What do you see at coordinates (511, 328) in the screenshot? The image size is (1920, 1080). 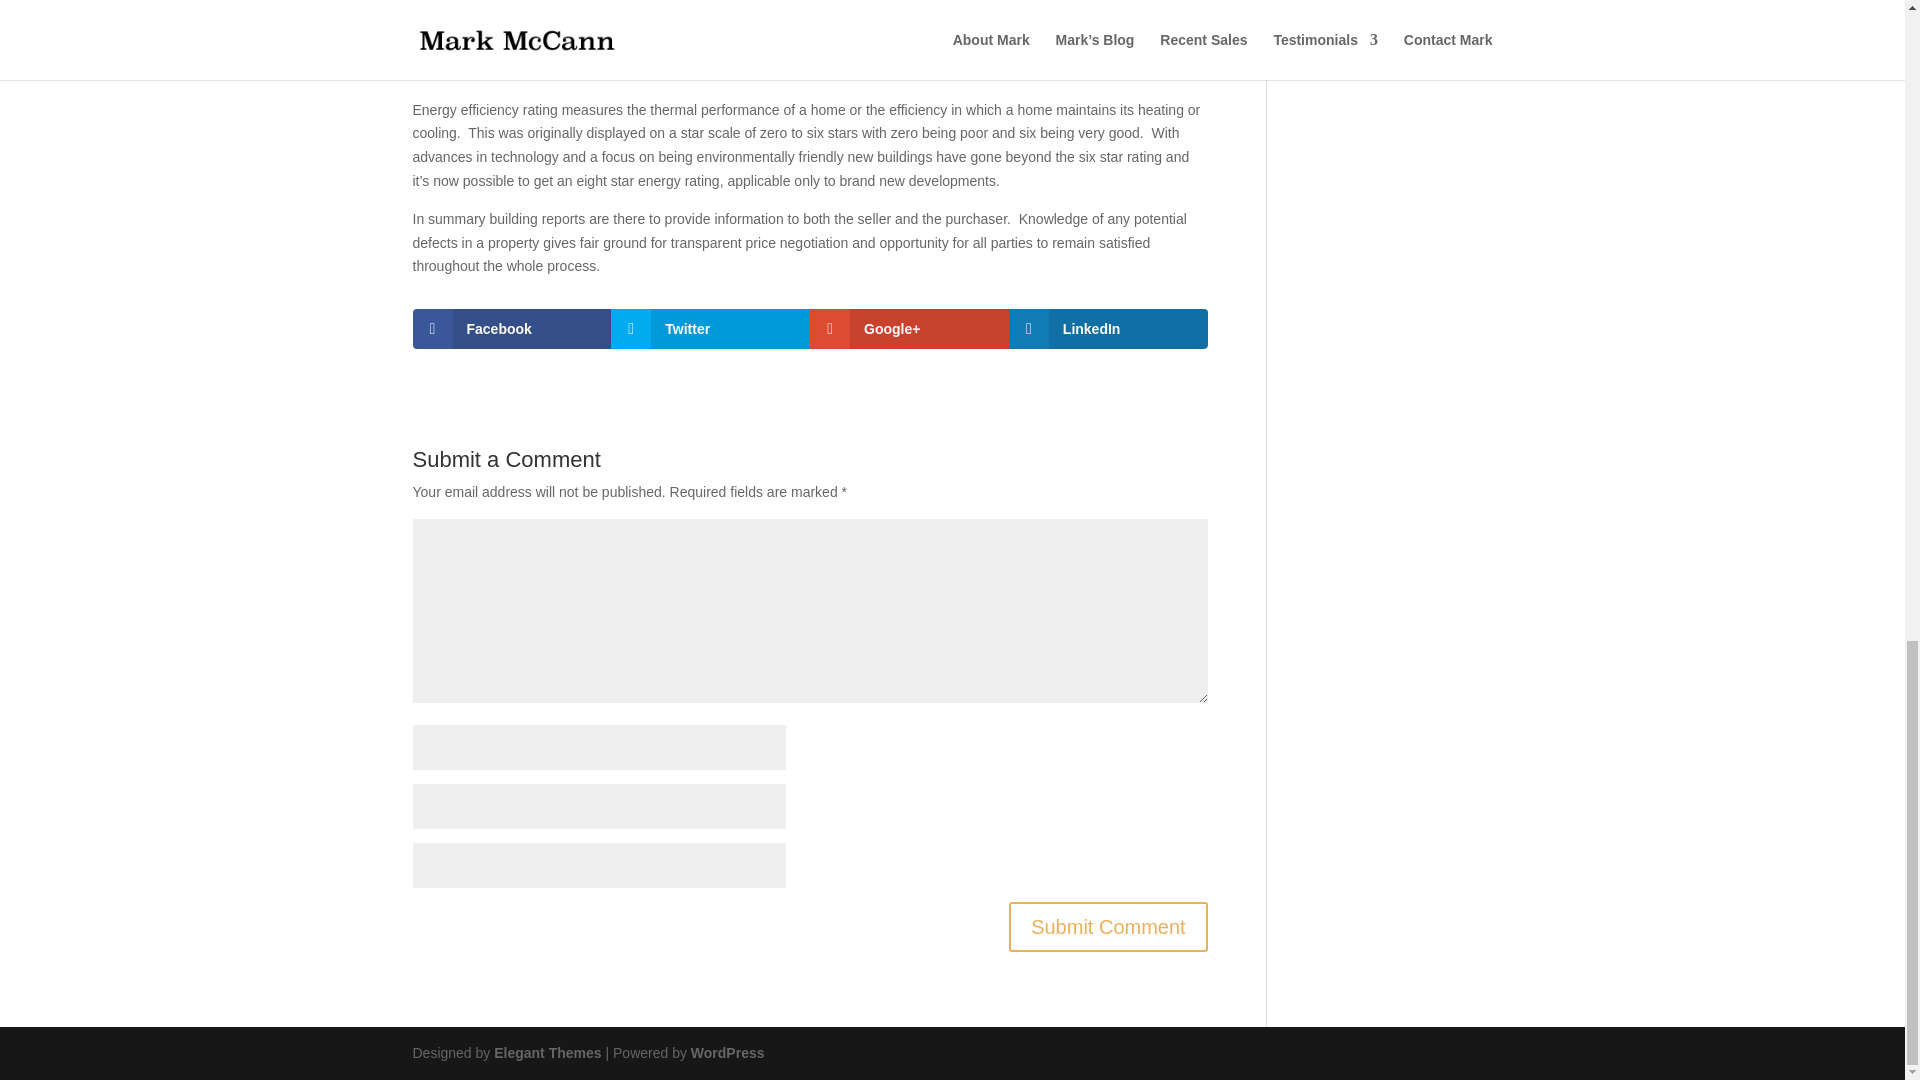 I see `Facebook` at bounding box center [511, 328].